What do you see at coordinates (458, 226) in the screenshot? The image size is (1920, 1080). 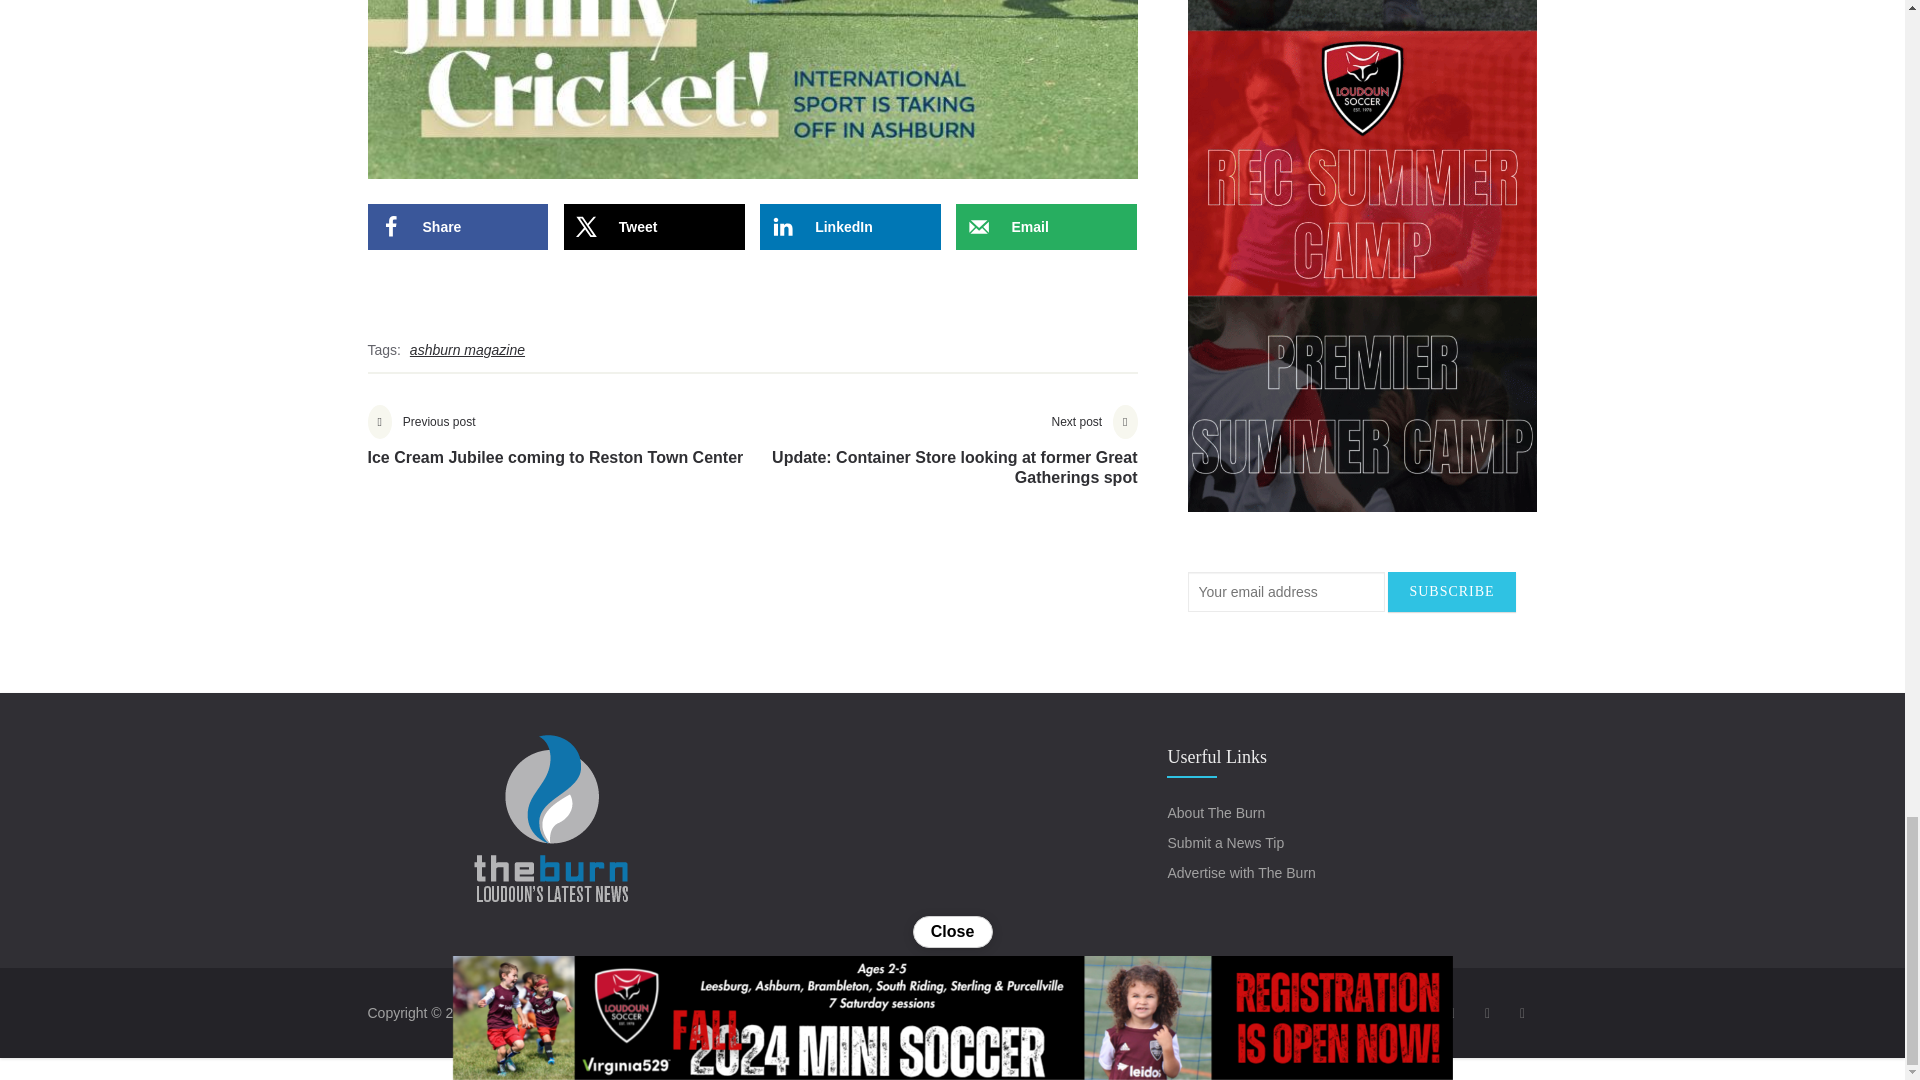 I see `Share on LinkedIn` at bounding box center [458, 226].